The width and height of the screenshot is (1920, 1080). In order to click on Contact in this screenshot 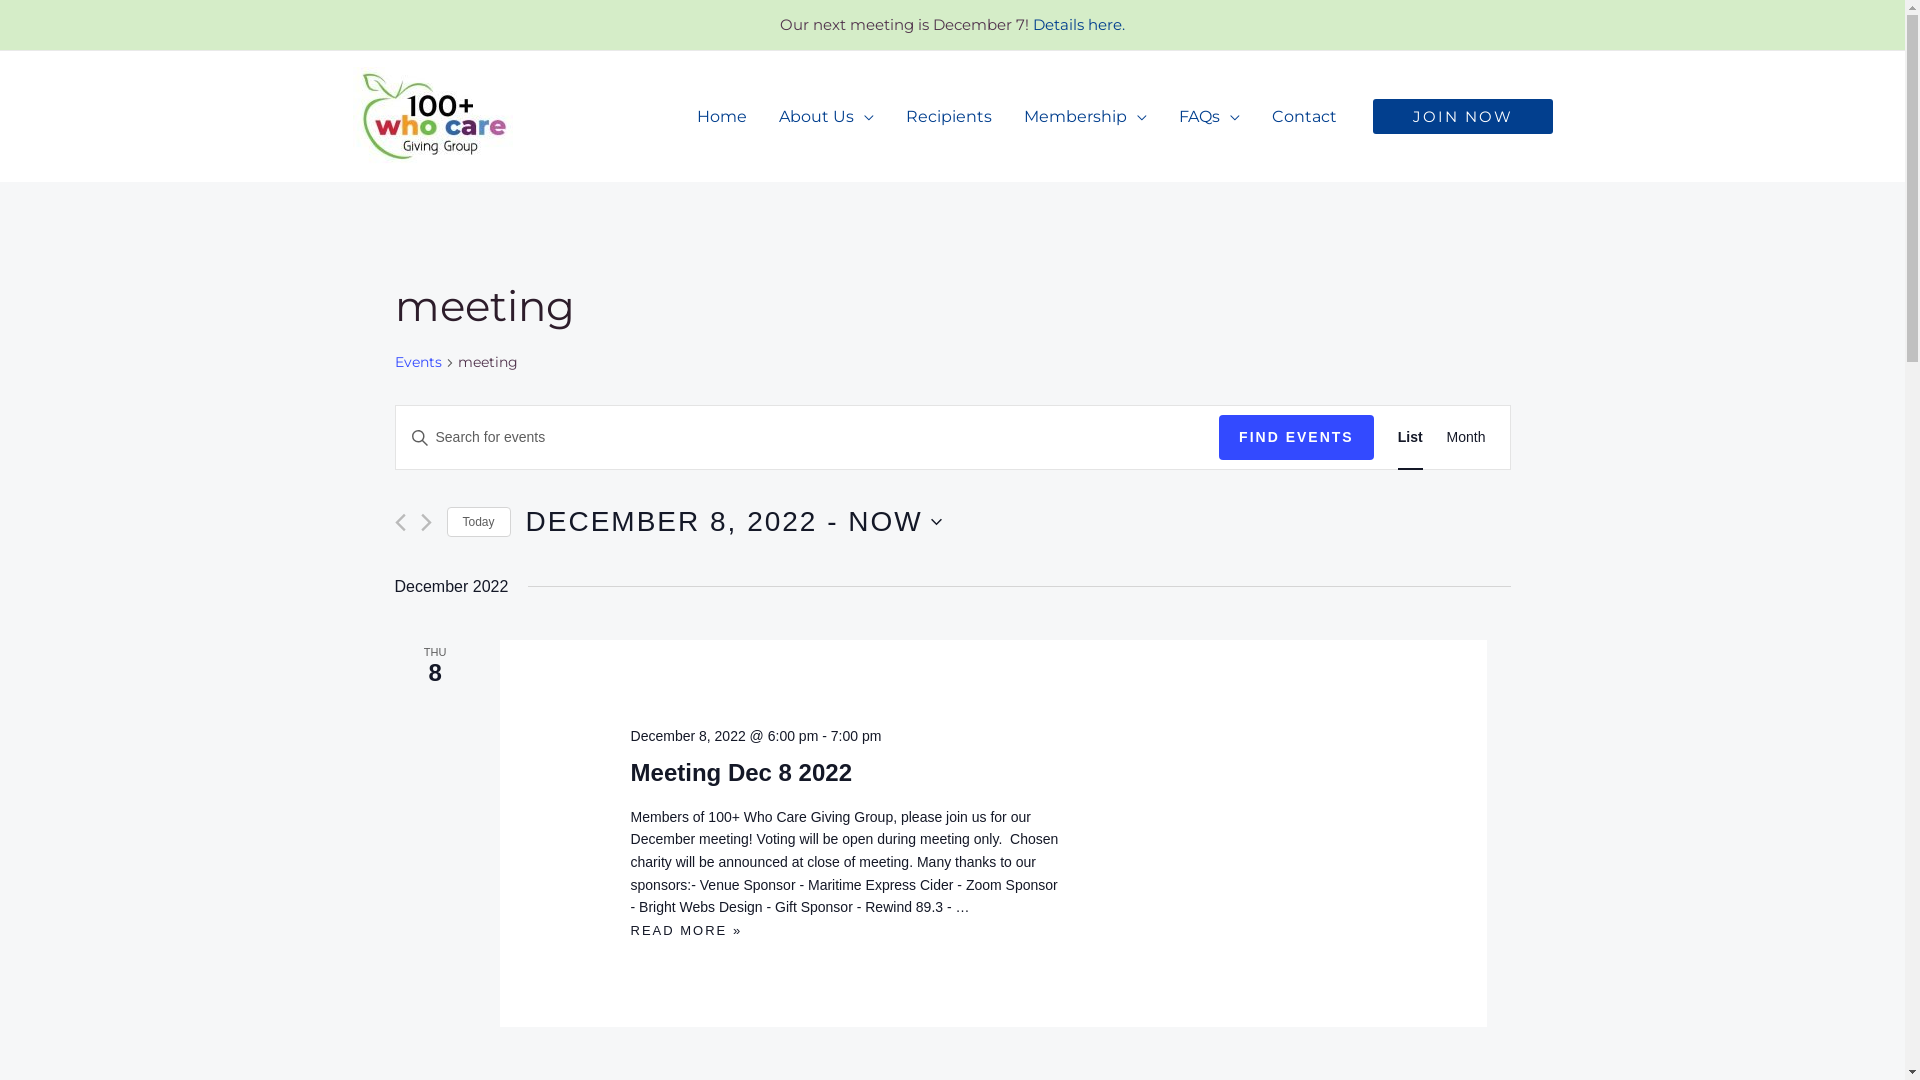, I will do `click(1304, 117)`.